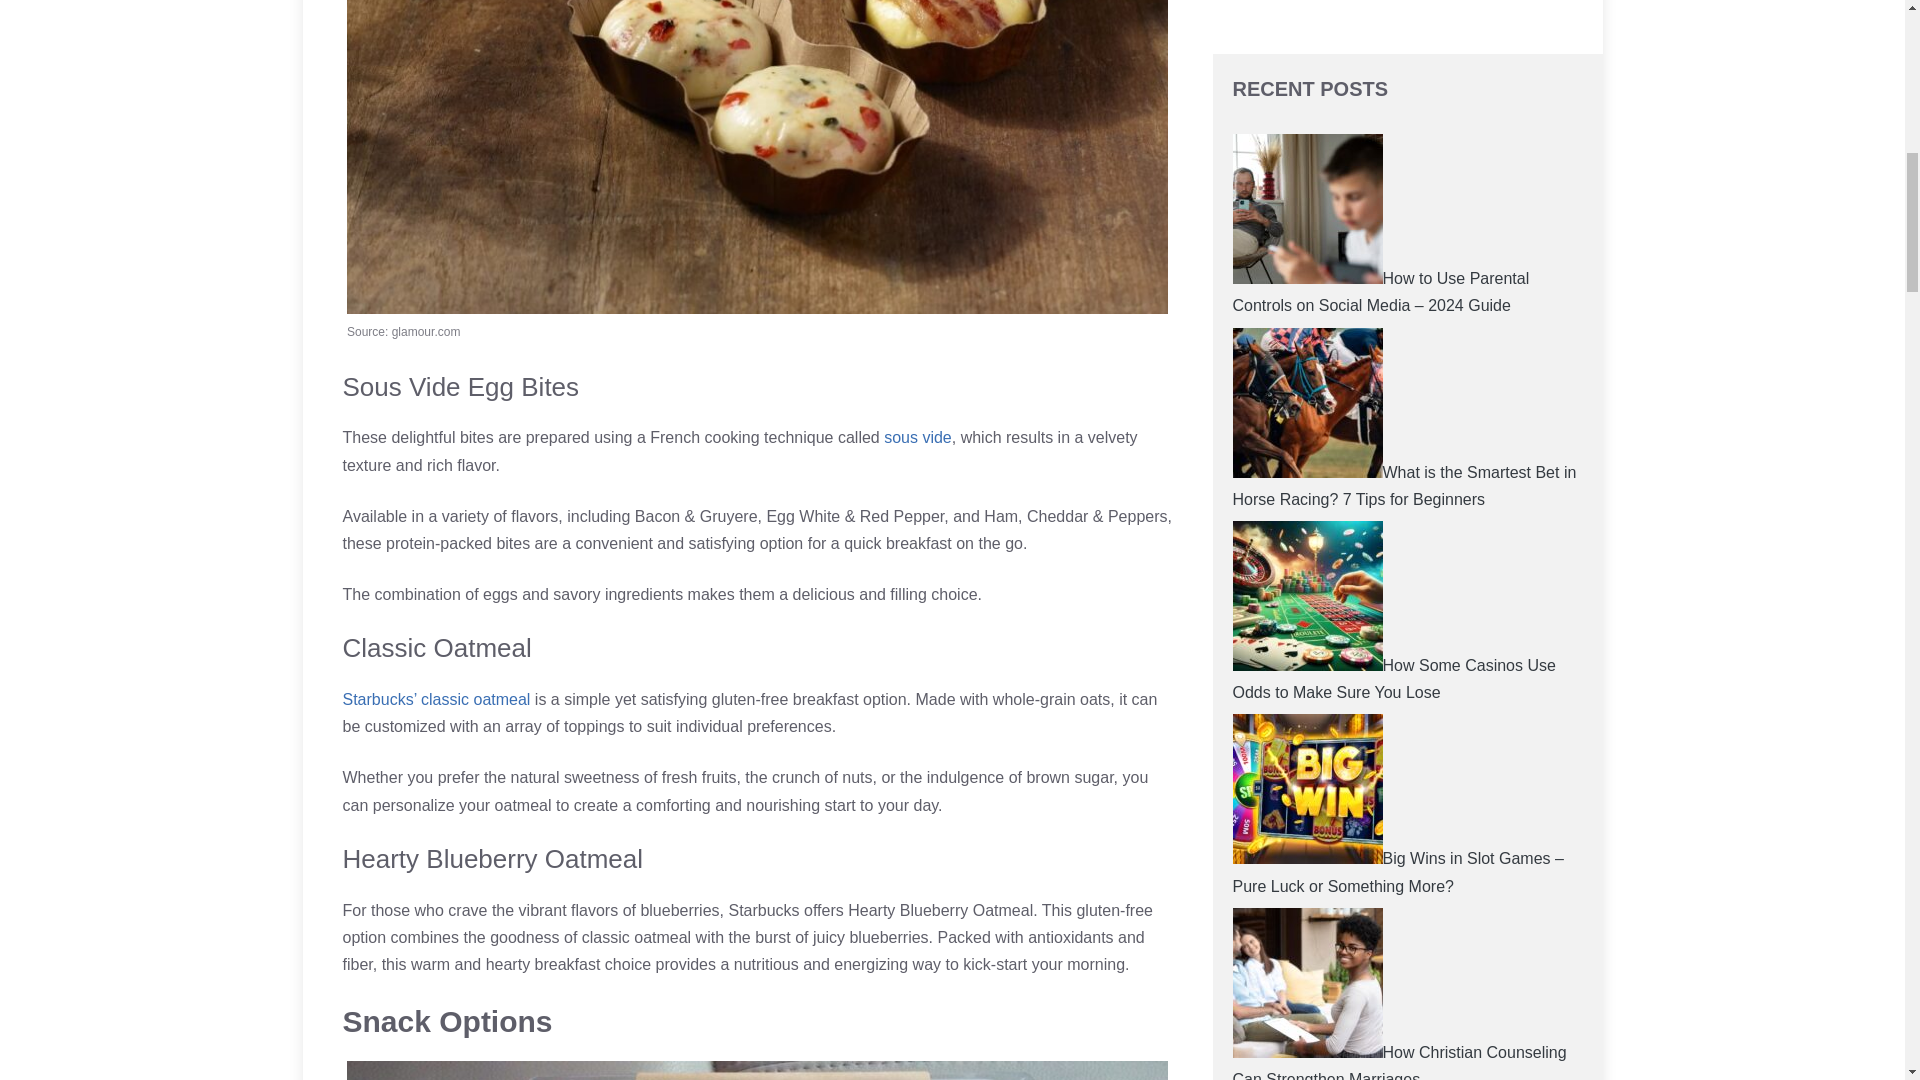  Describe the element at coordinates (1254, 402) in the screenshot. I see `Artists` at that location.